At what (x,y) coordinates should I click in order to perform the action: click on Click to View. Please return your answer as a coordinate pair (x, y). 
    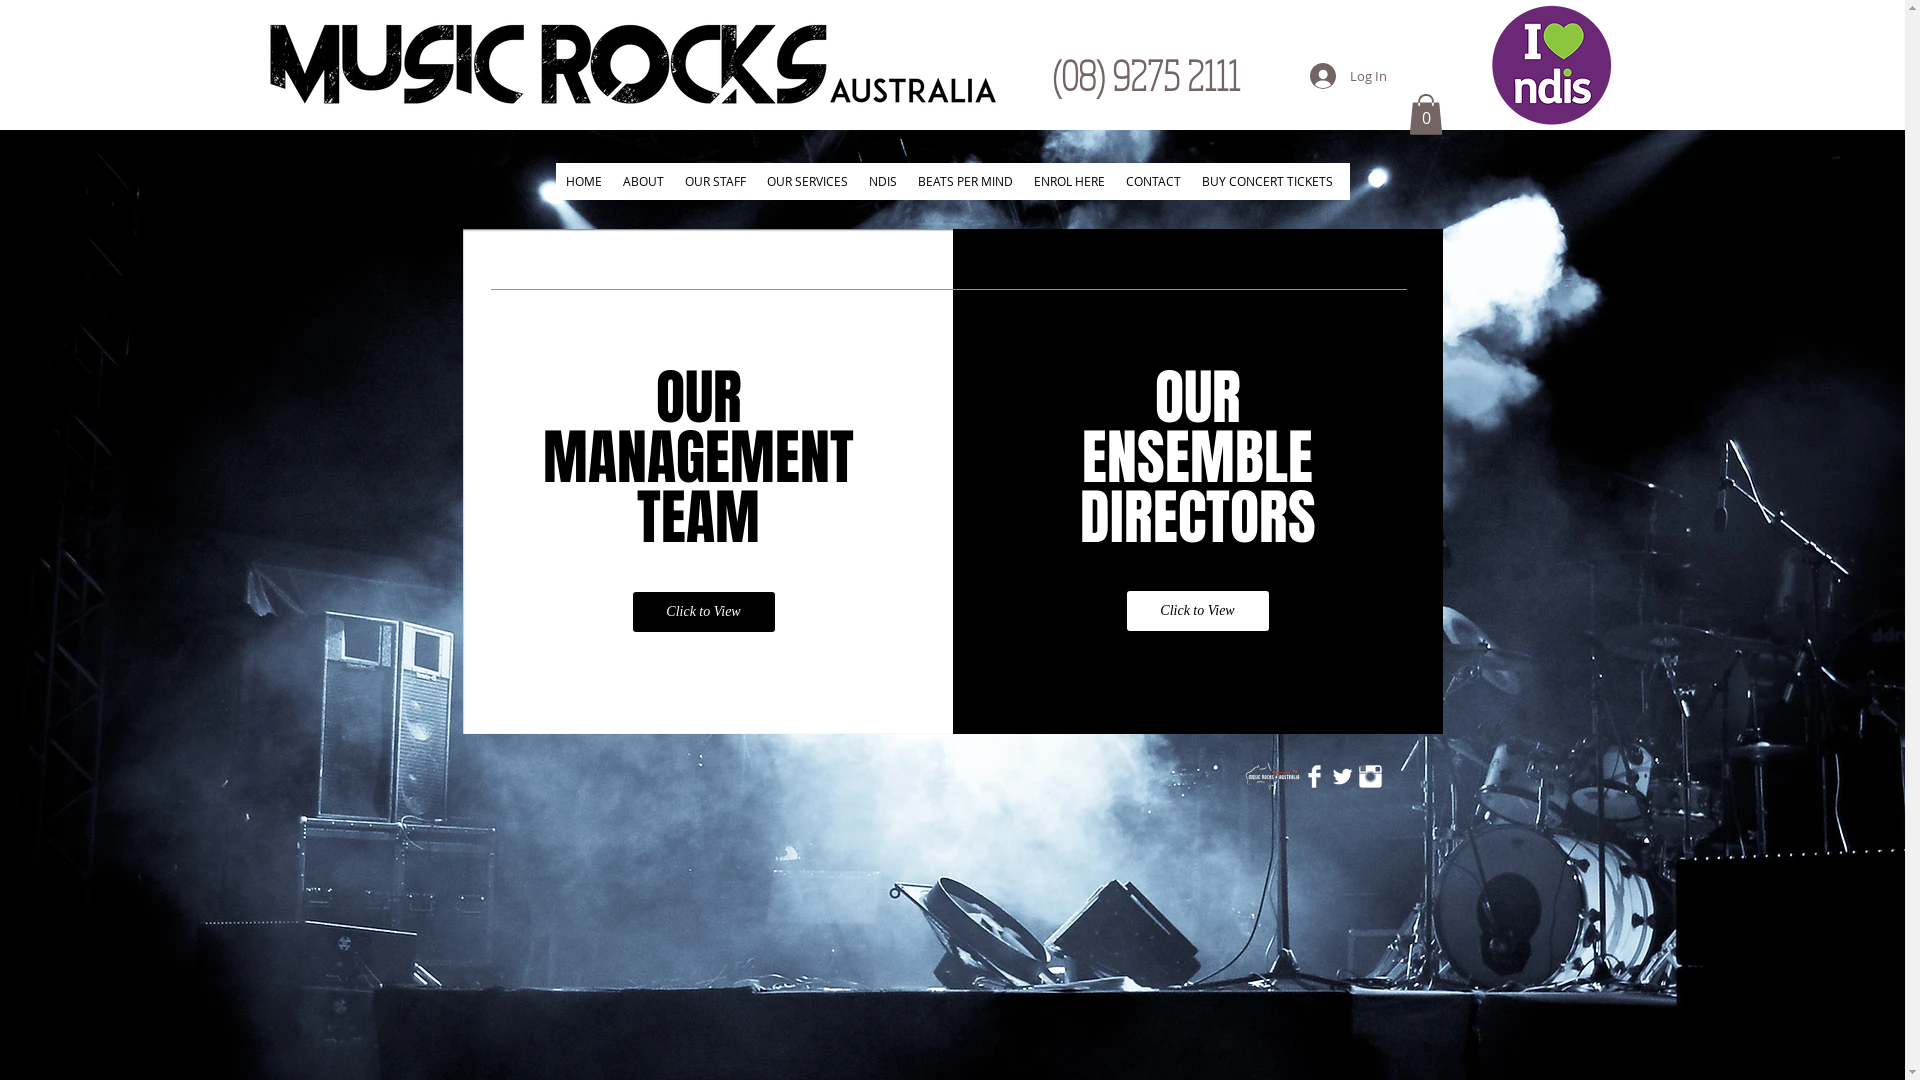
    Looking at the image, I should click on (703, 612).